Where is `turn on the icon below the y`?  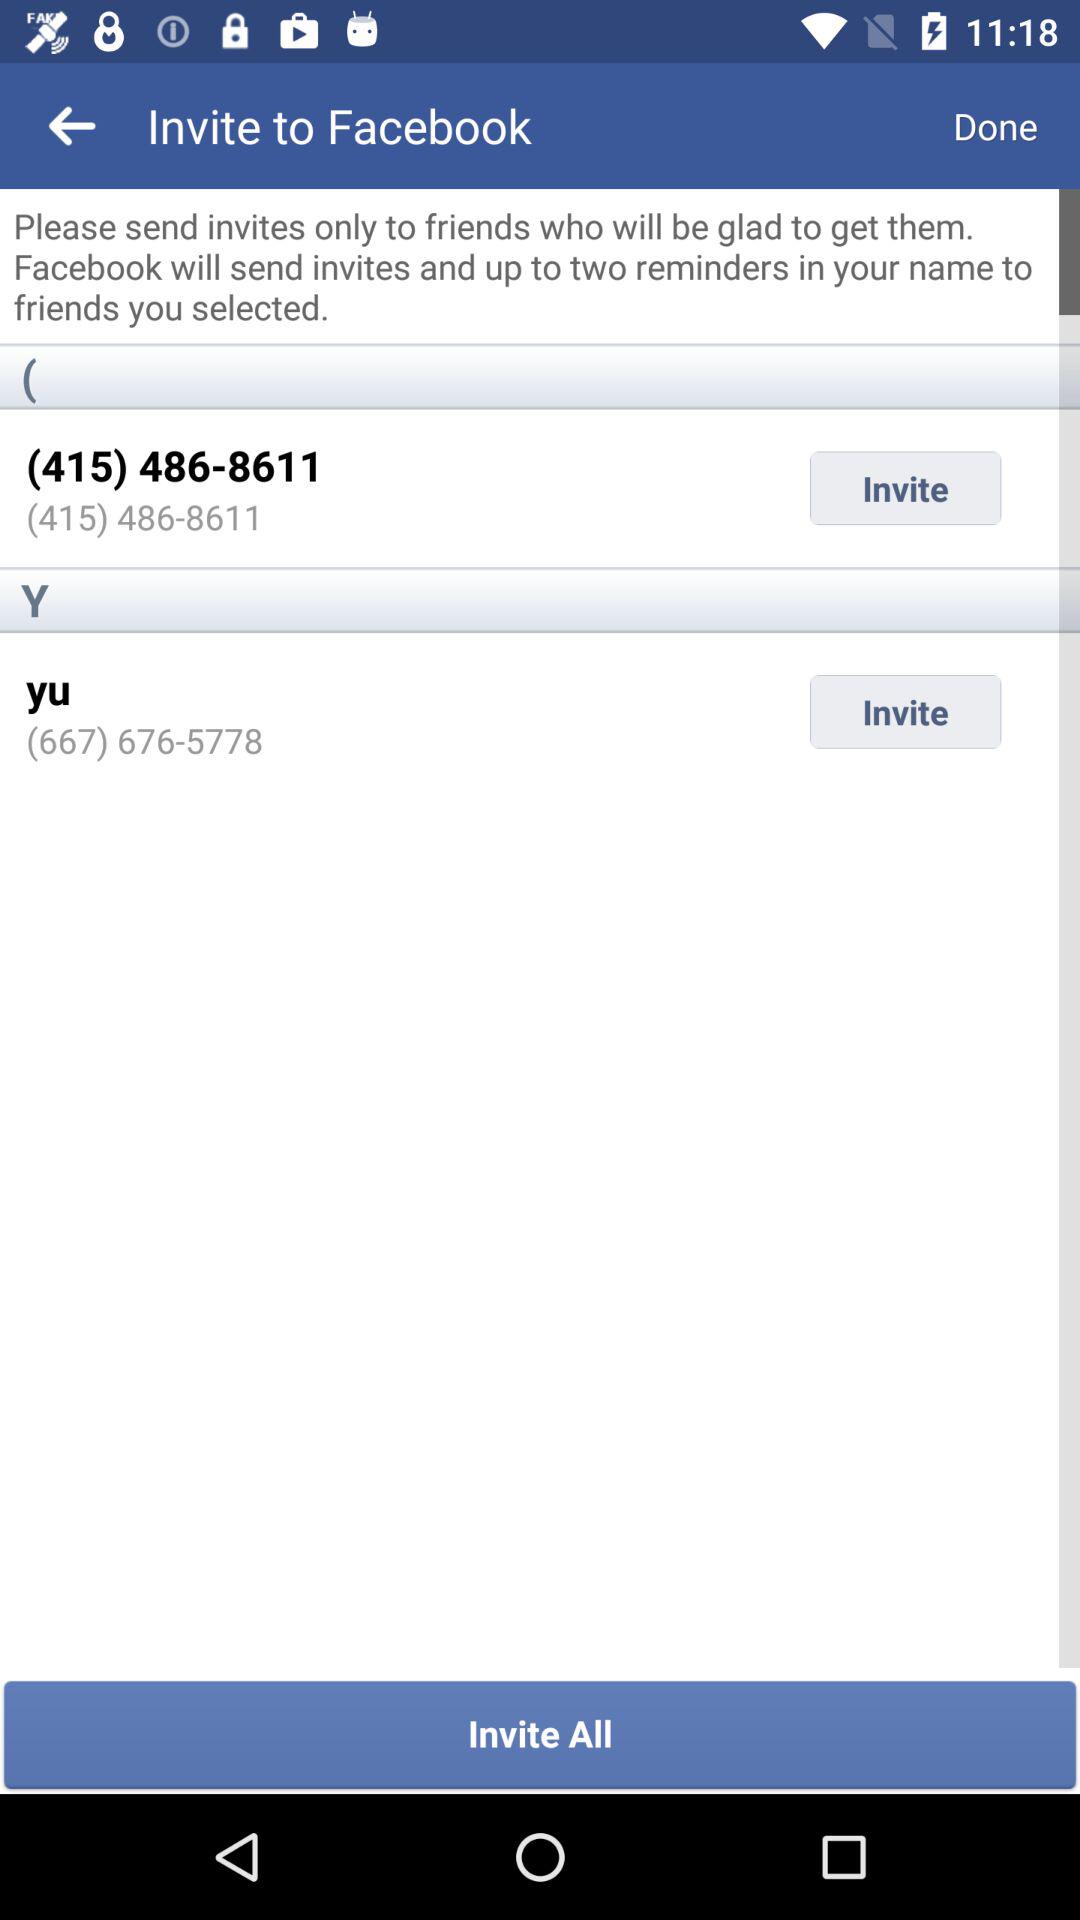 turn on the icon below the y is located at coordinates (48, 688).